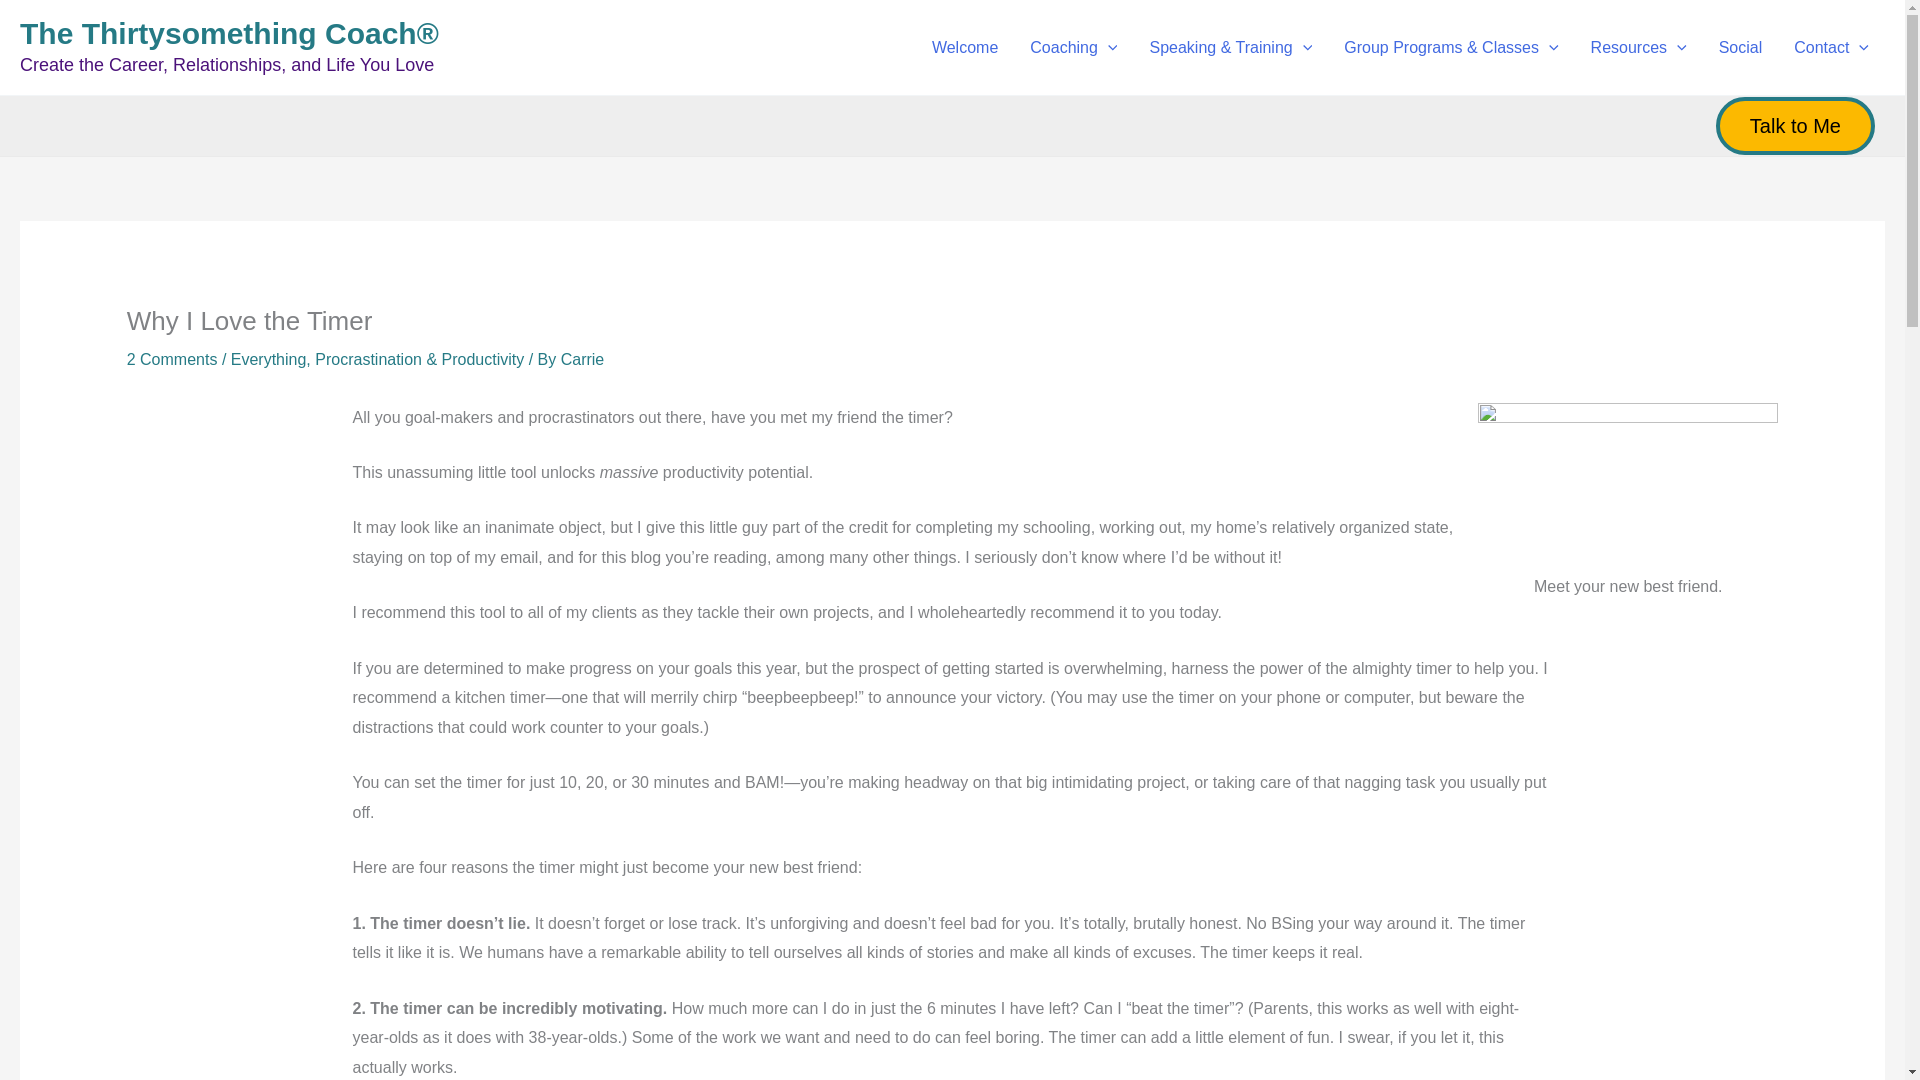 The height and width of the screenshot is (1080, 1920). I want to click on Contact, so click(1831, 47).